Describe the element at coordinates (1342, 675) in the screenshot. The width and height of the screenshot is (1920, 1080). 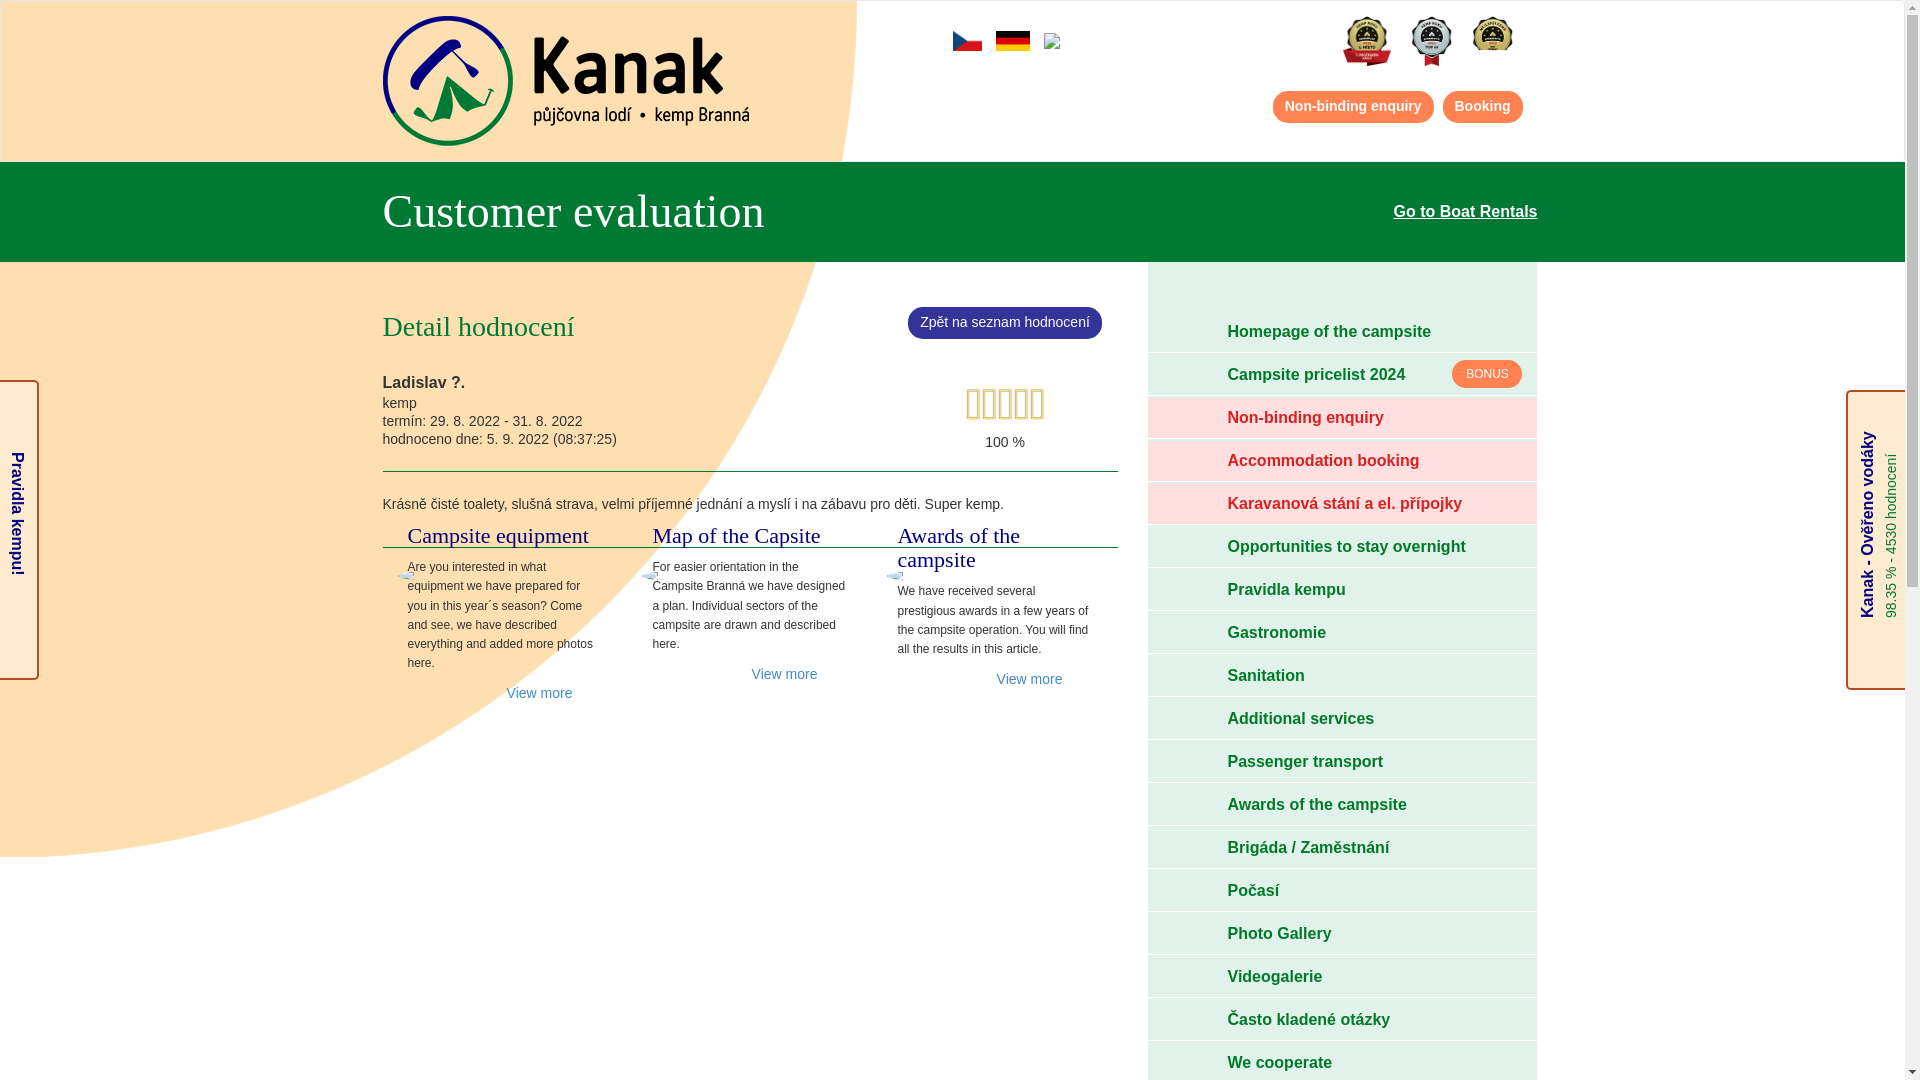
I see `Sanitation` at that location.